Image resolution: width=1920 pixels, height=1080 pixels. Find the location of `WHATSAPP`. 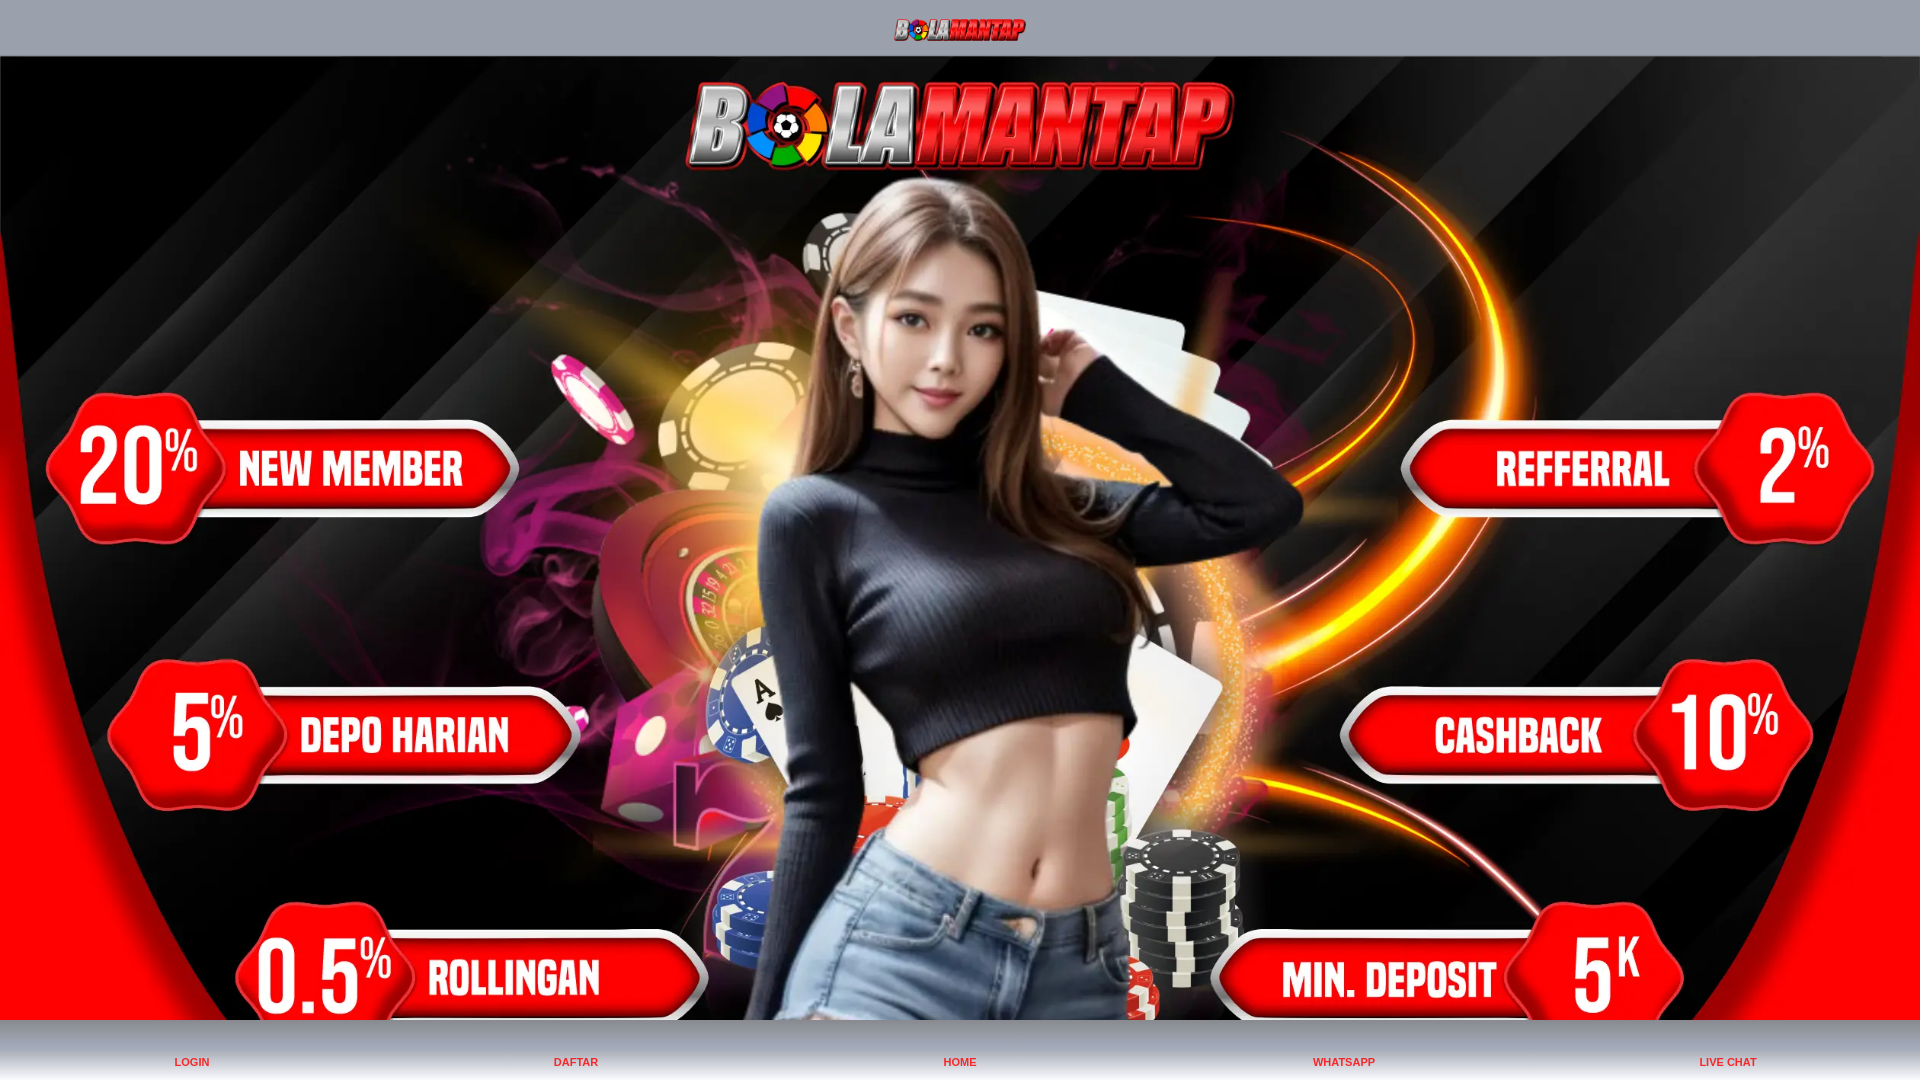

WHATSAPP is located at coordinates (1344, 1050).